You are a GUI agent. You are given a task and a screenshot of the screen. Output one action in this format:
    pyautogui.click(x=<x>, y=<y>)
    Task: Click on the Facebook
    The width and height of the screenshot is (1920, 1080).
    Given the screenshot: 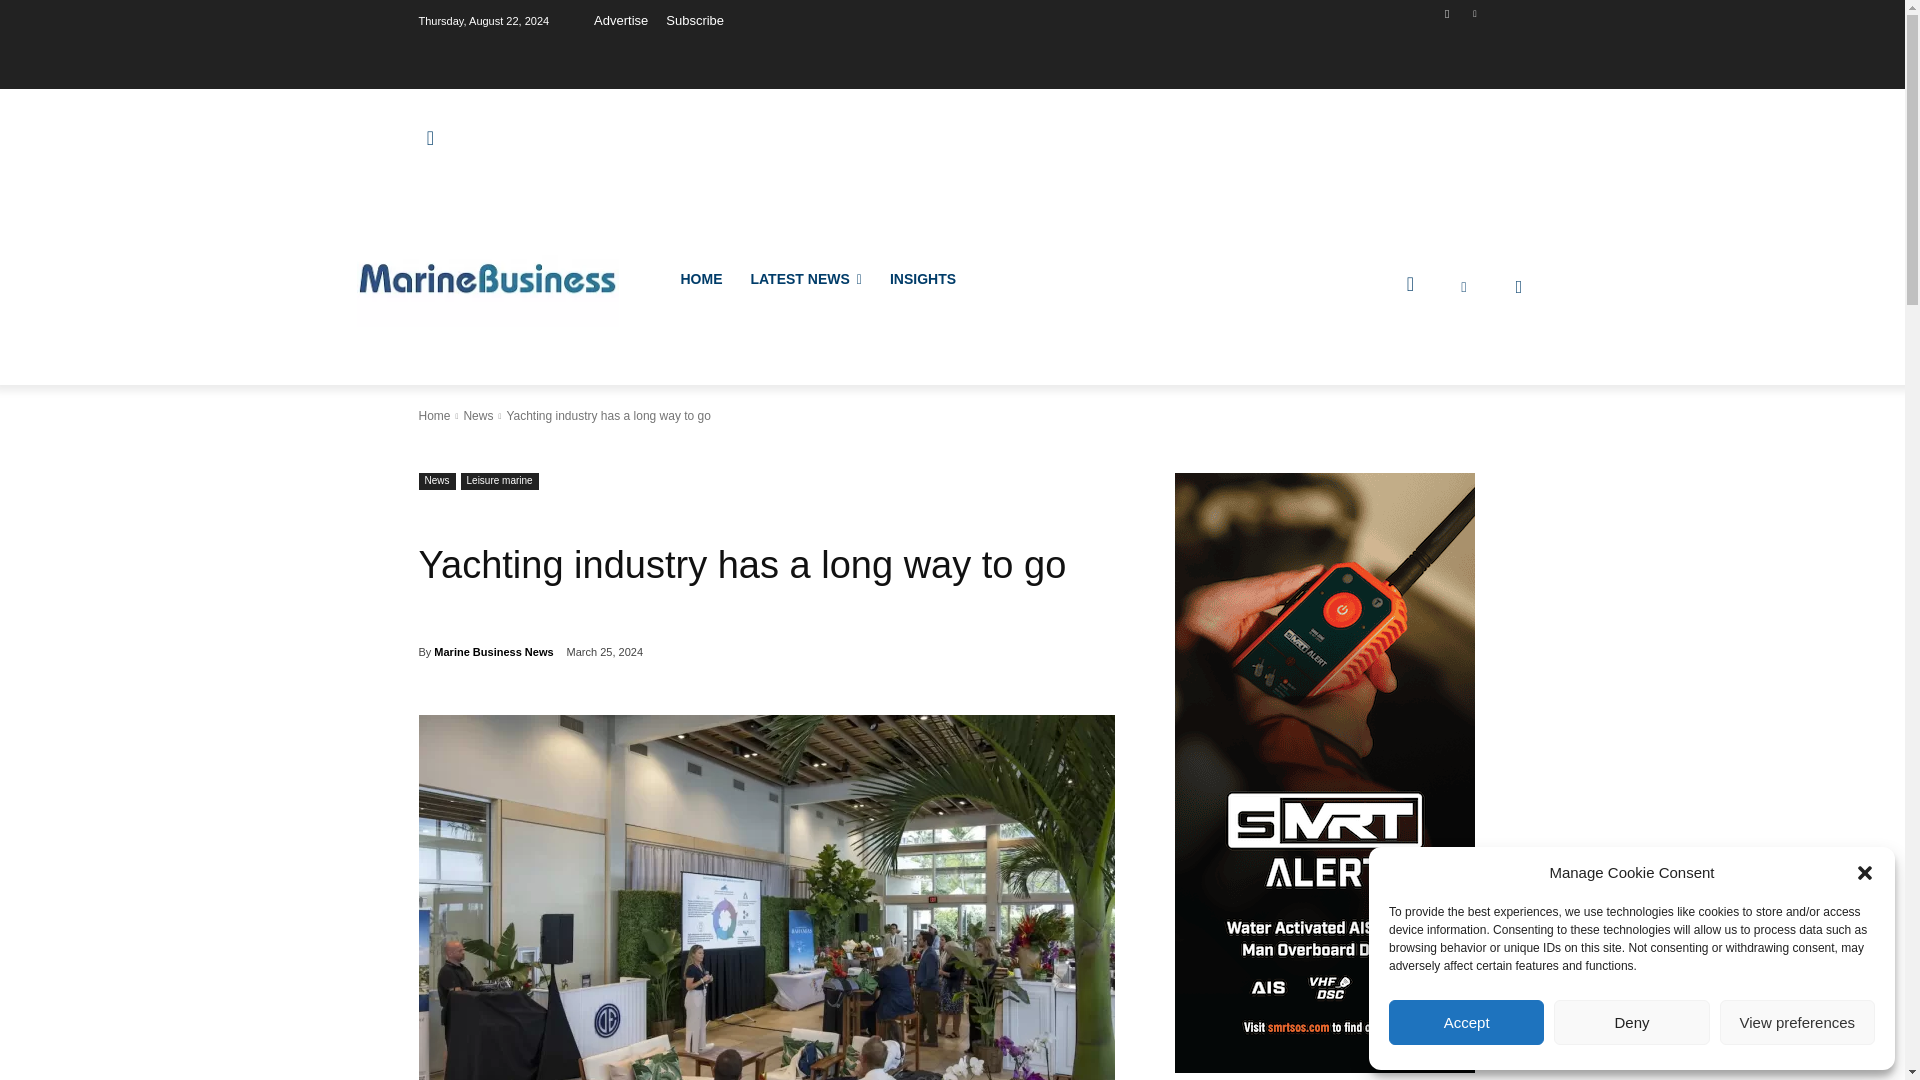 What is the action you would take?
    pyautogui.click(x=1448, y=13)
    